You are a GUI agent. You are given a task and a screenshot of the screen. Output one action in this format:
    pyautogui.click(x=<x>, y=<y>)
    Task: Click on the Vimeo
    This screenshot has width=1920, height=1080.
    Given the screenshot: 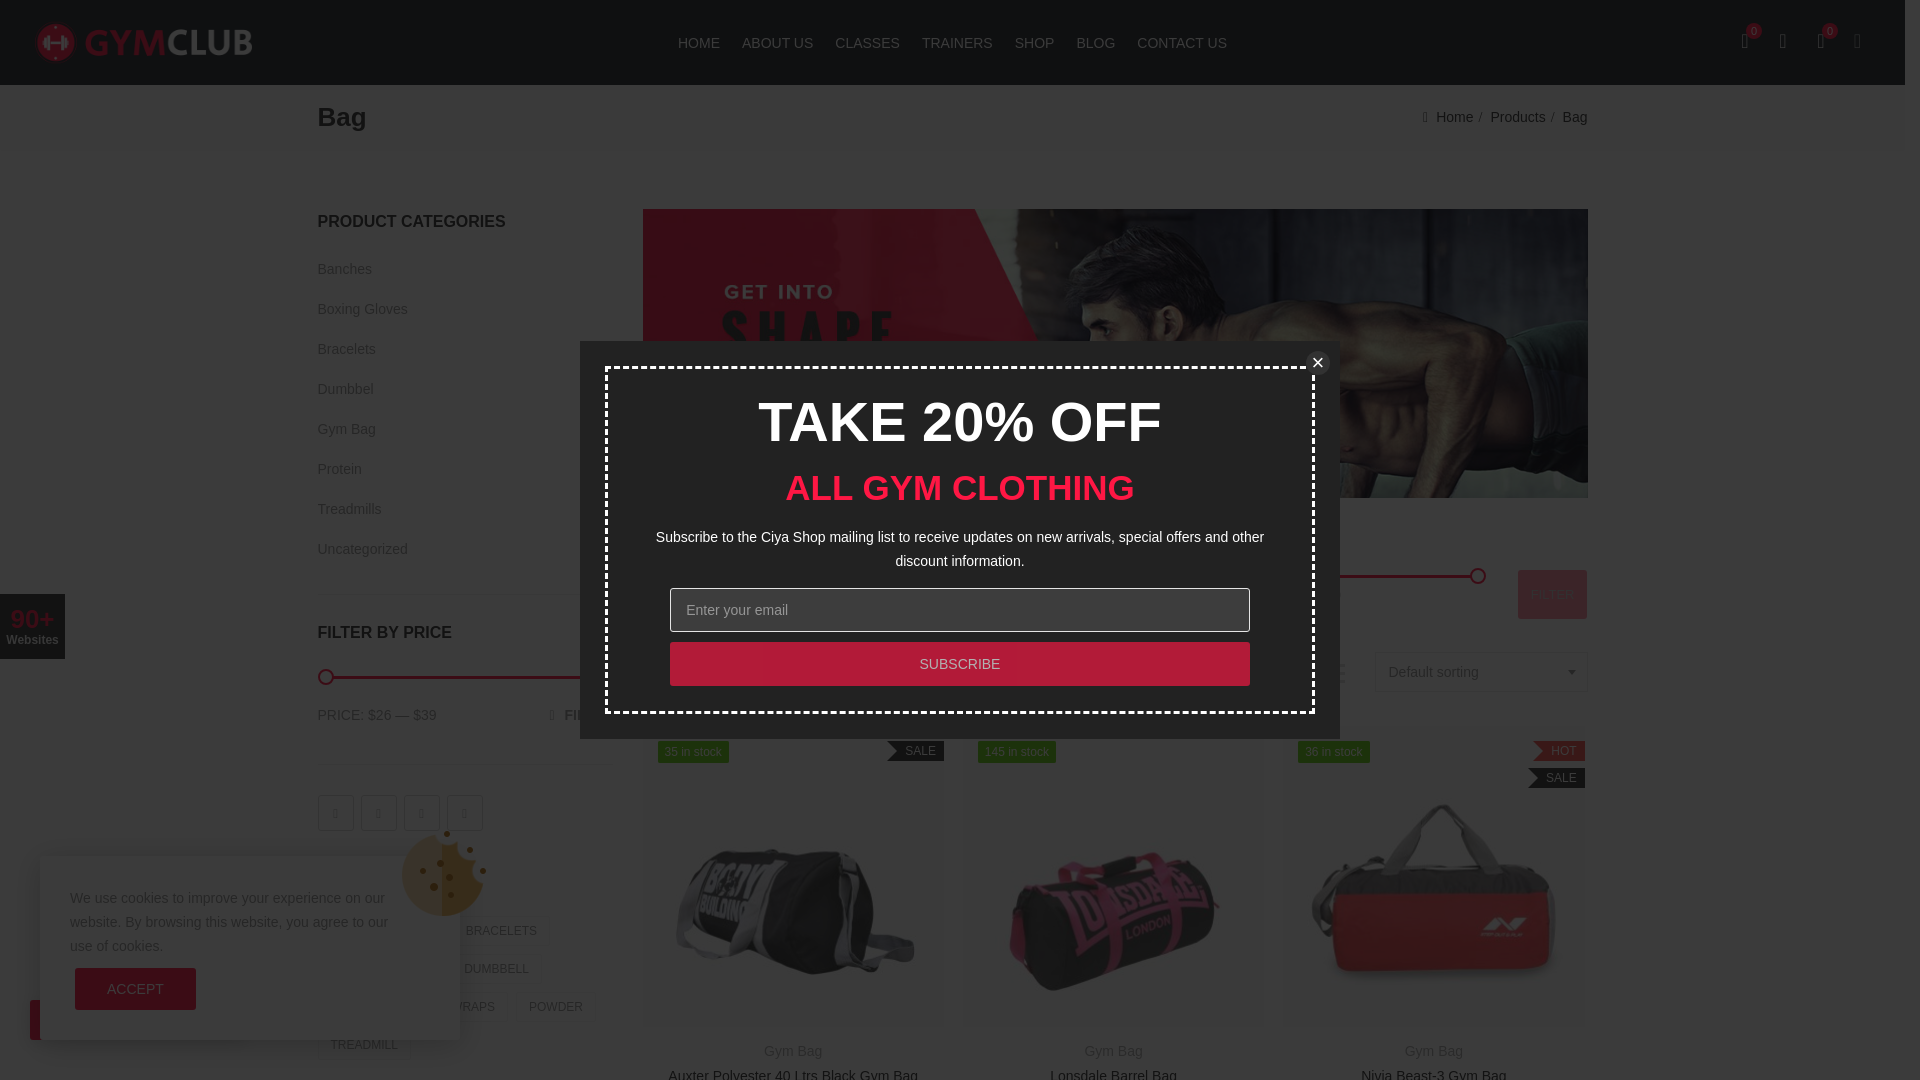 What is the action you would take?
    pyautogui.click(x=463, y=812)
    